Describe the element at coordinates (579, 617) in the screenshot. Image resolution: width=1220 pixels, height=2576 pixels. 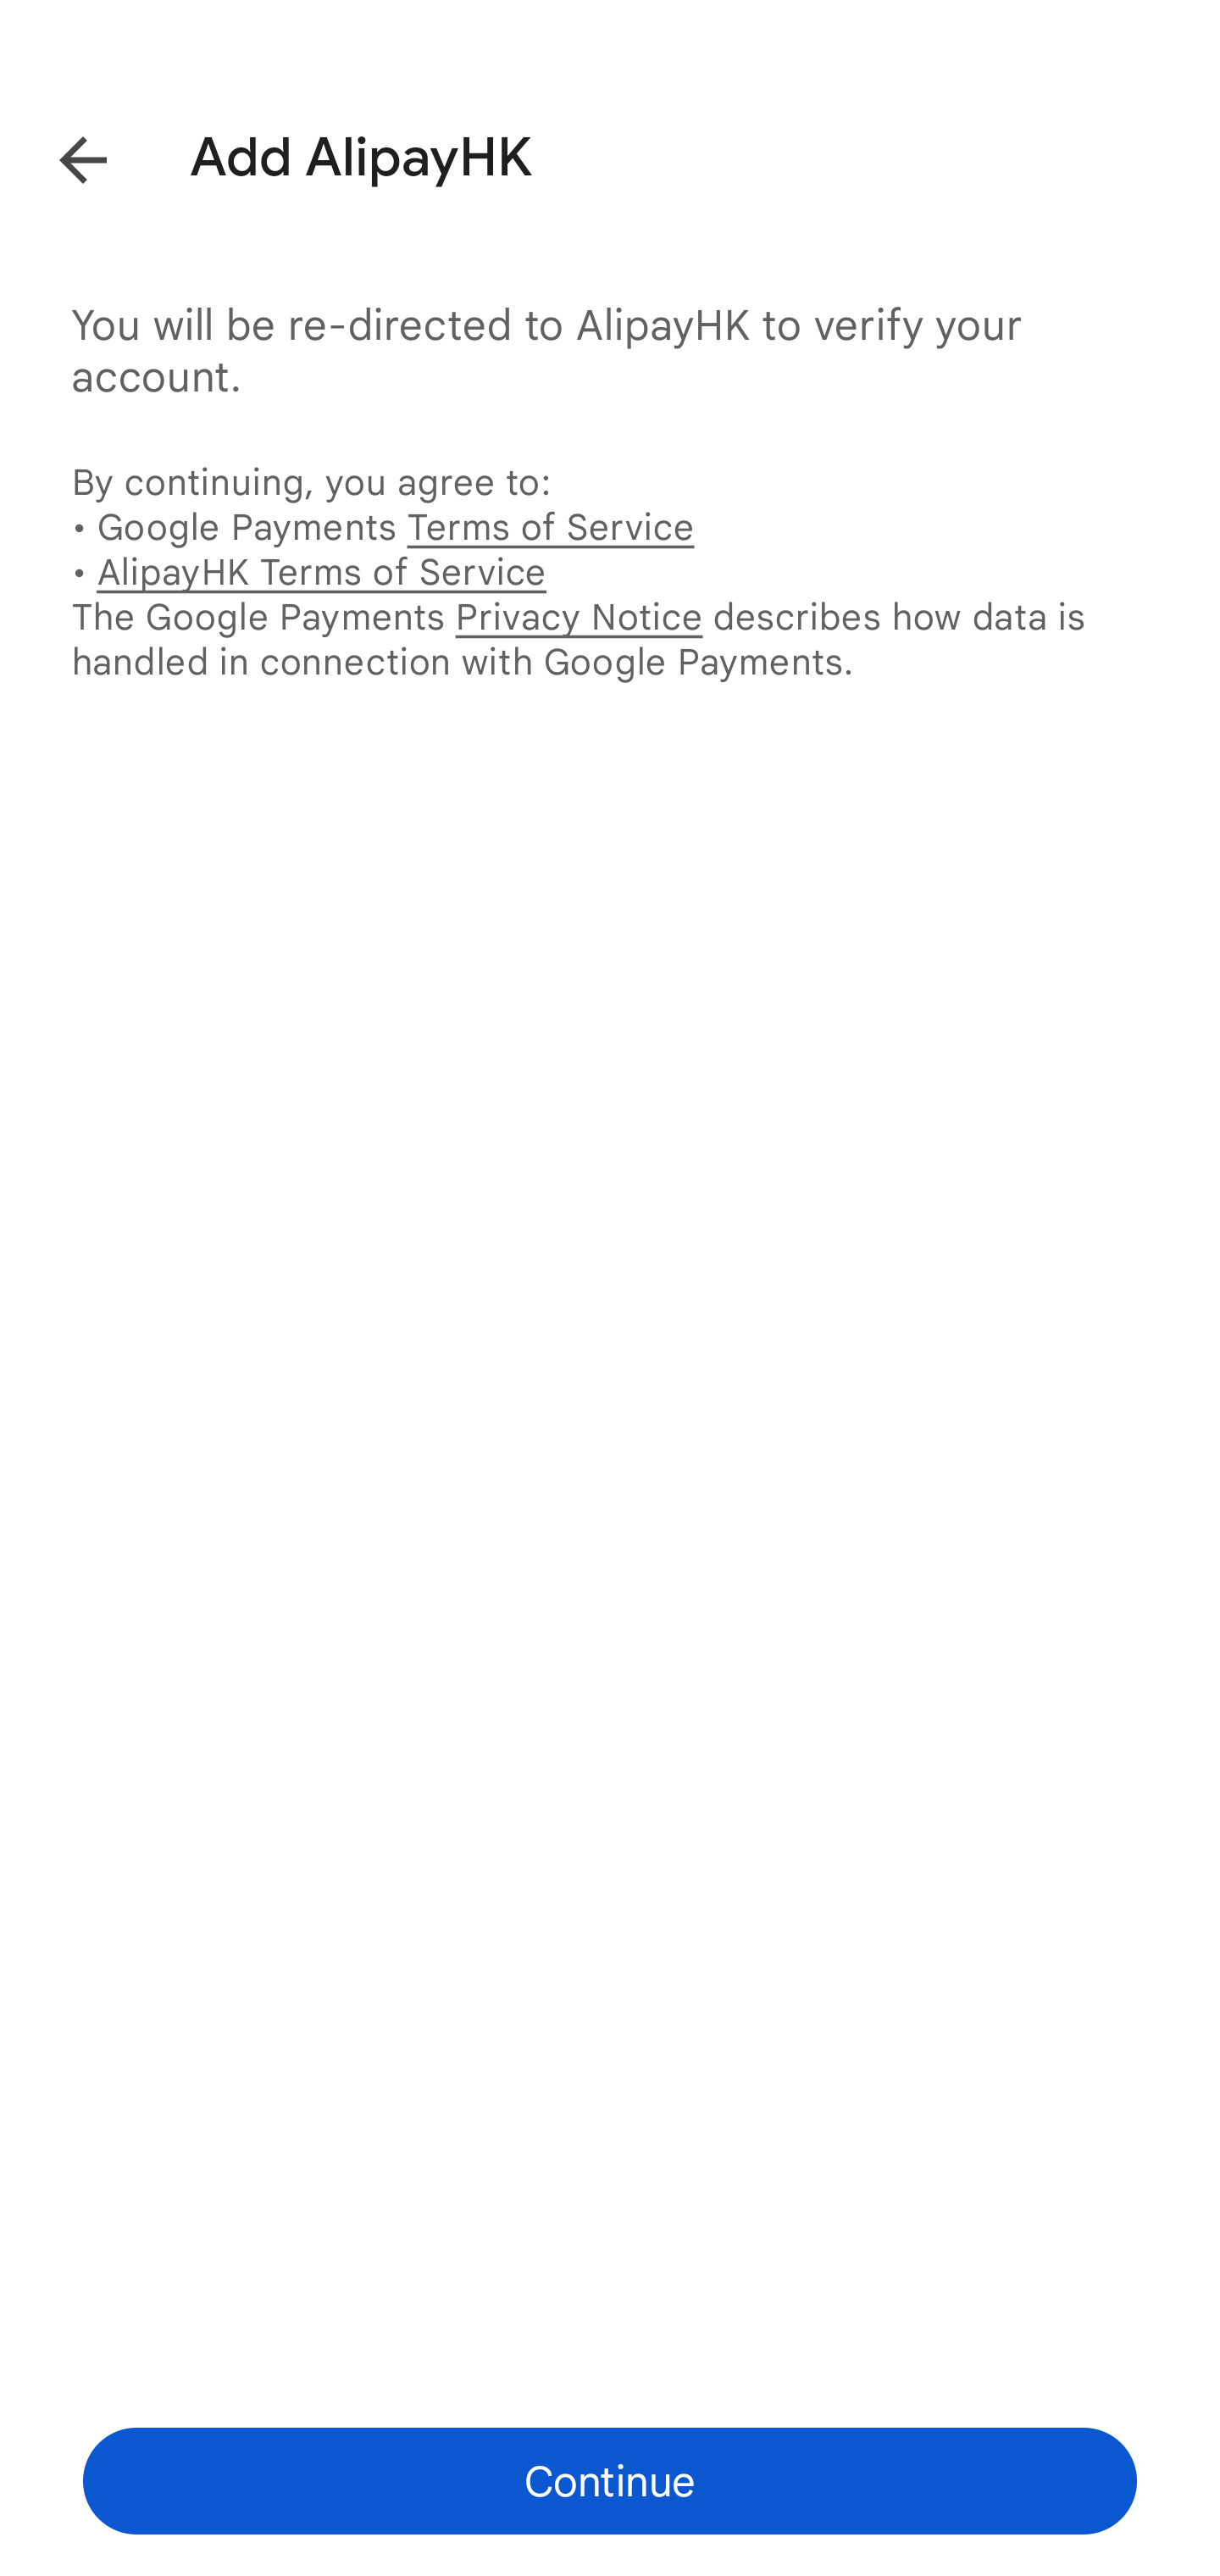
I see `Privacy Notice` at that location.